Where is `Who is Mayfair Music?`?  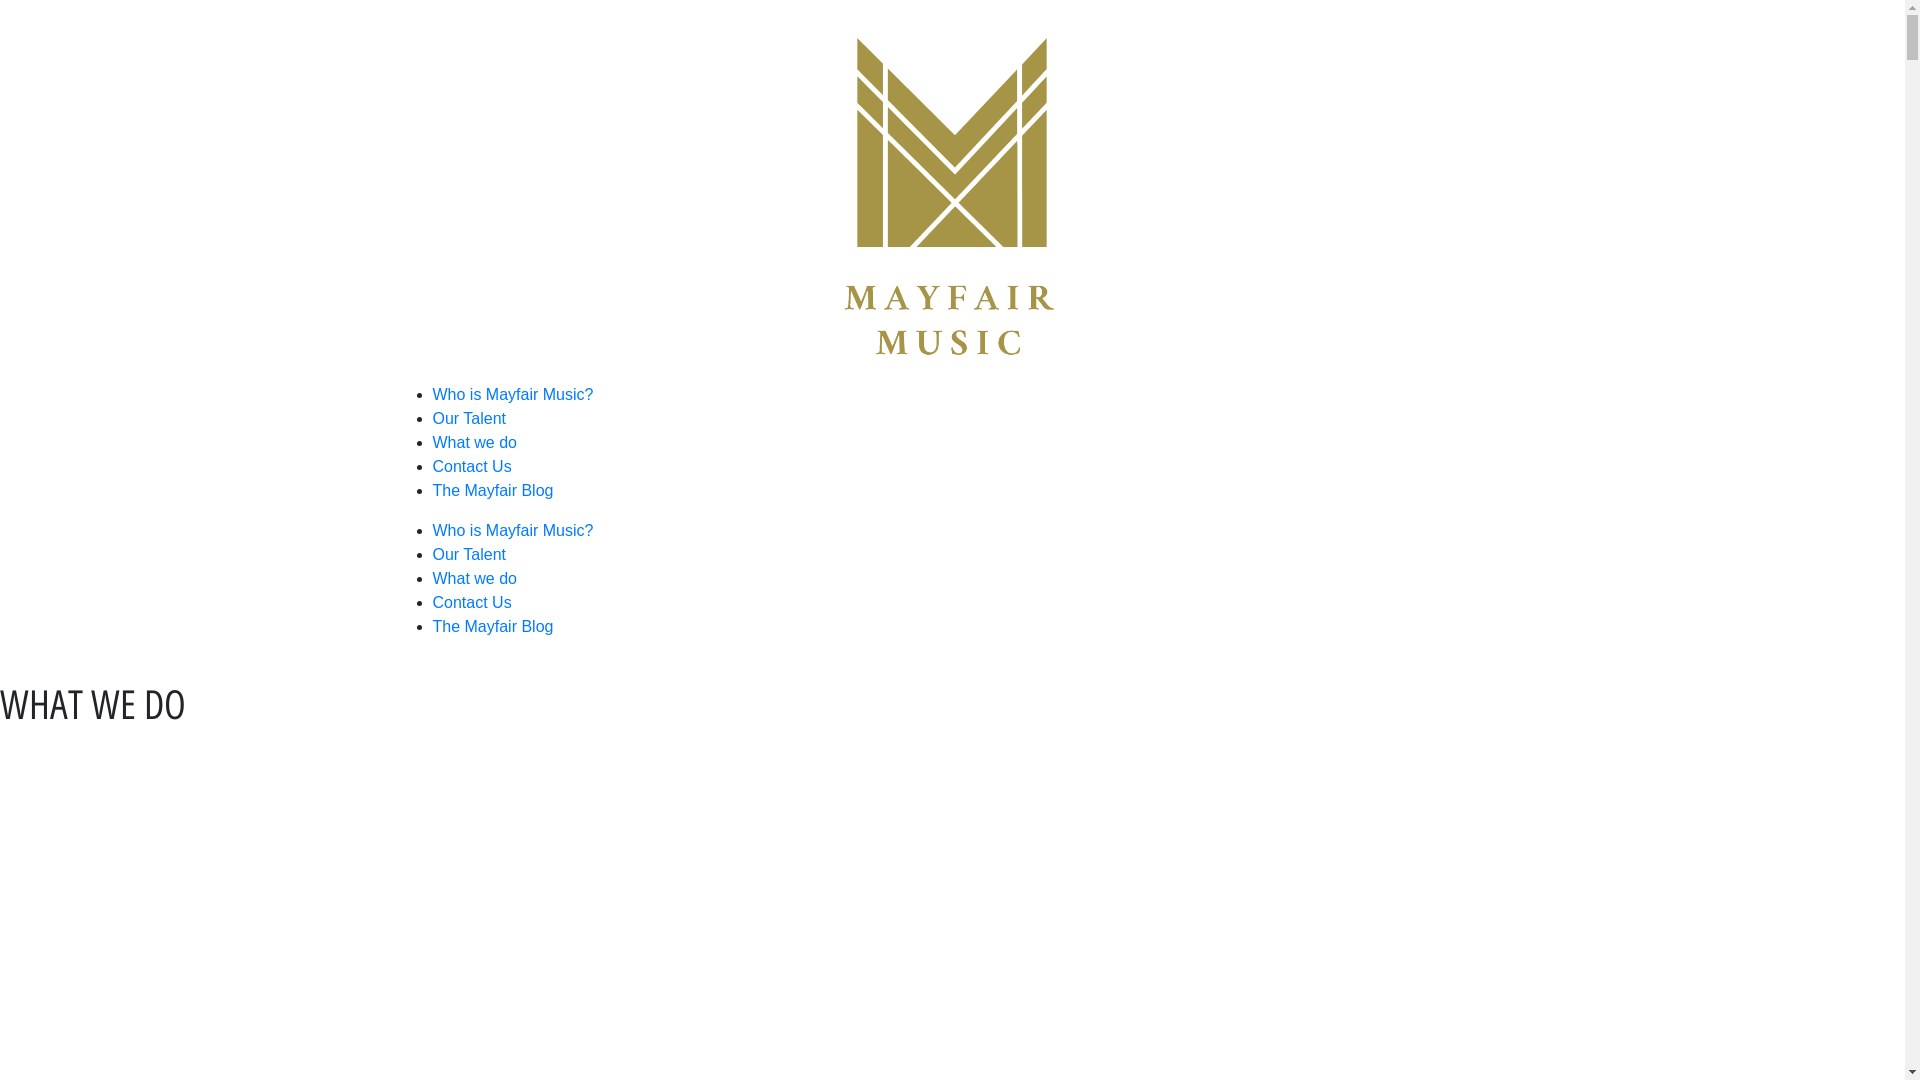
Who is Mayfair Music? is located at coordinates (512, 394).